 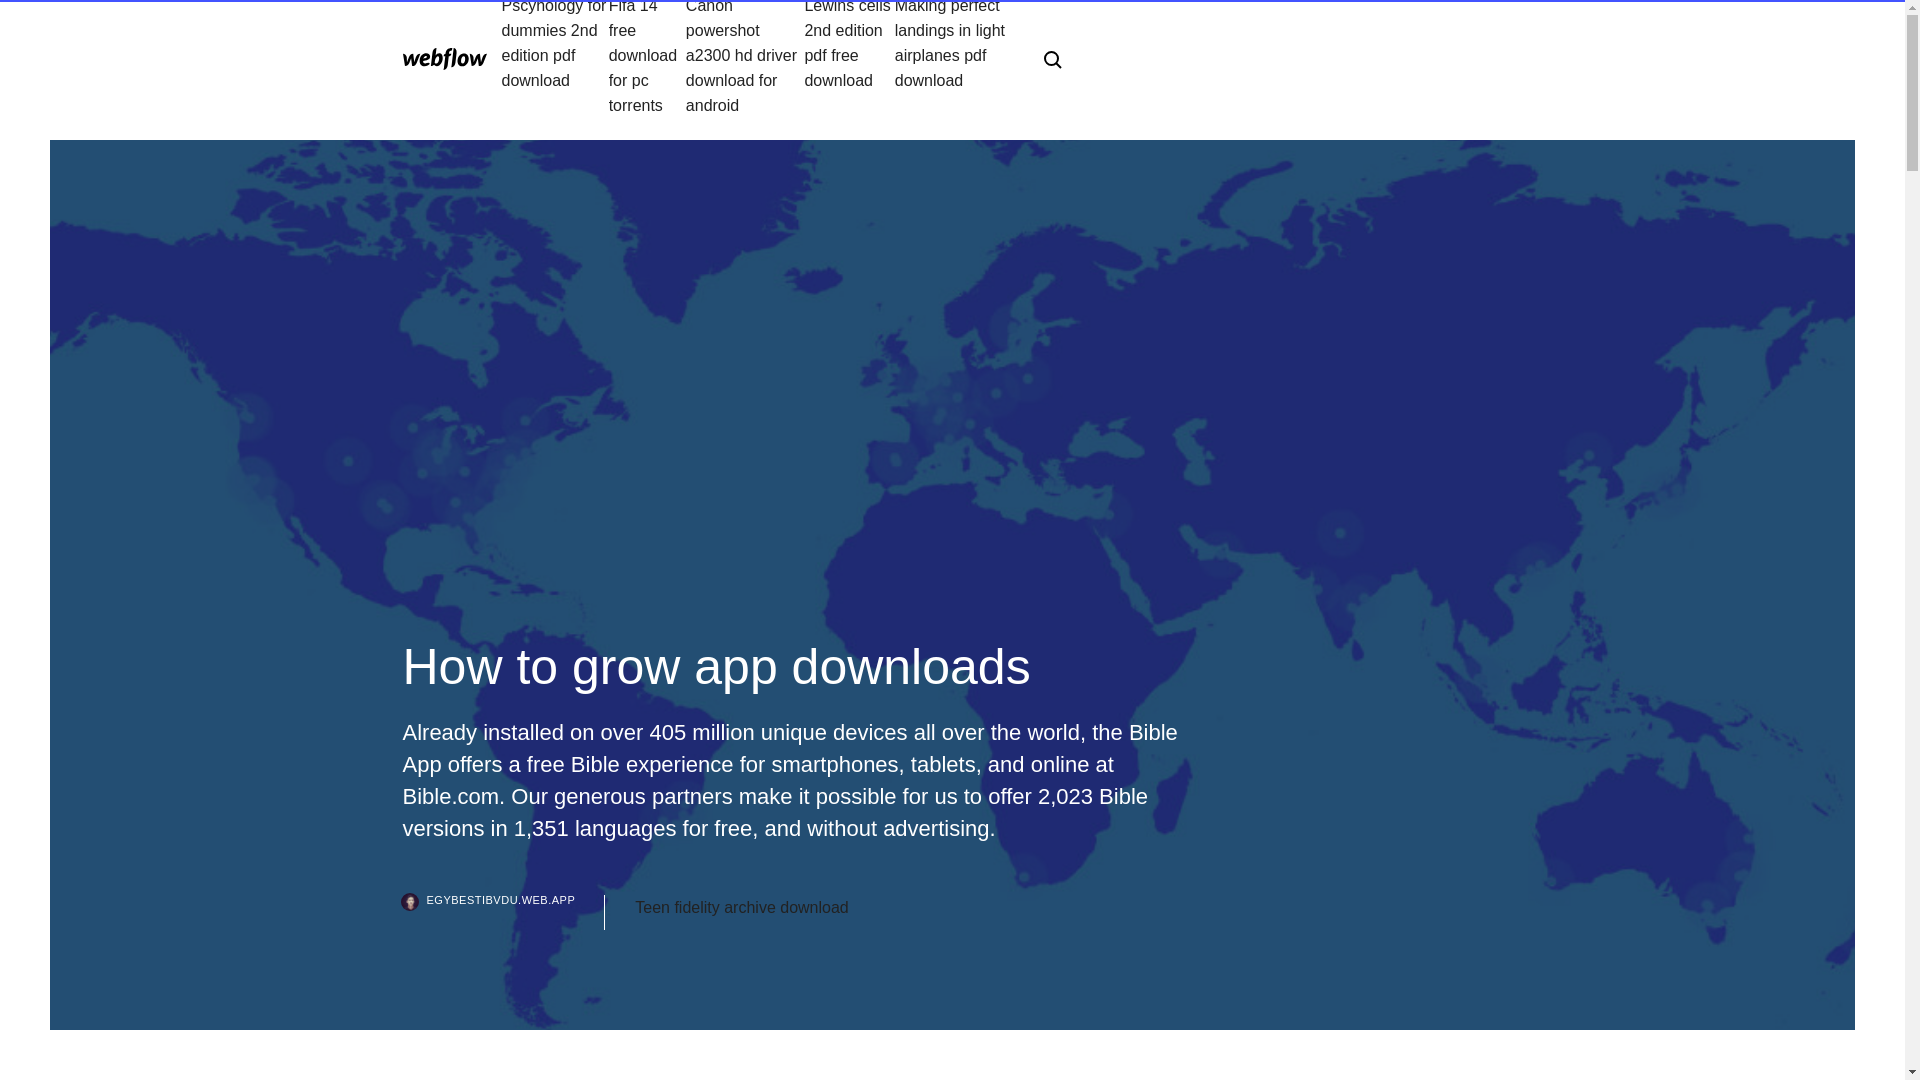 I want to click on Pscyhology for dummies 2nd edition pdf download, so click(x=554, y=58).